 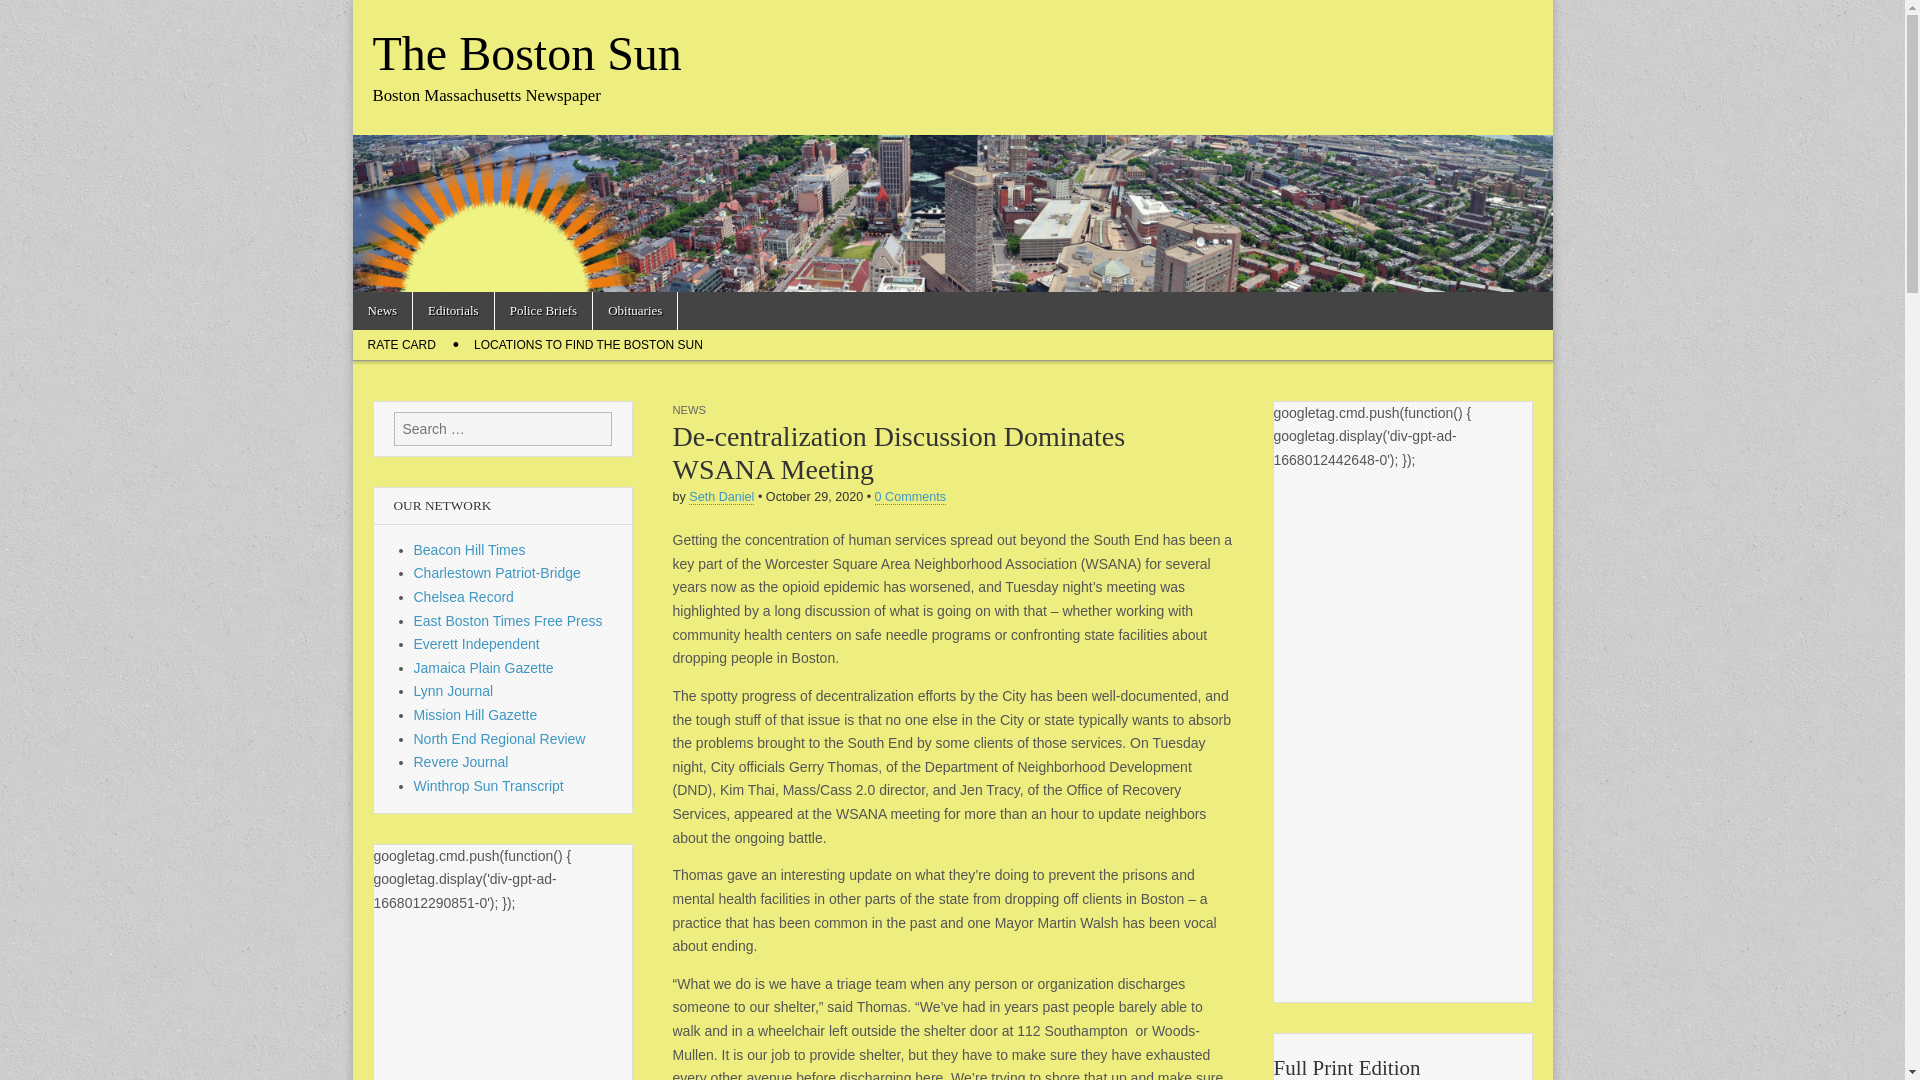 What do you see at coordinates (635, 310) in the screenshot?
I see `Obituaries` at bounding box center [635, 310].